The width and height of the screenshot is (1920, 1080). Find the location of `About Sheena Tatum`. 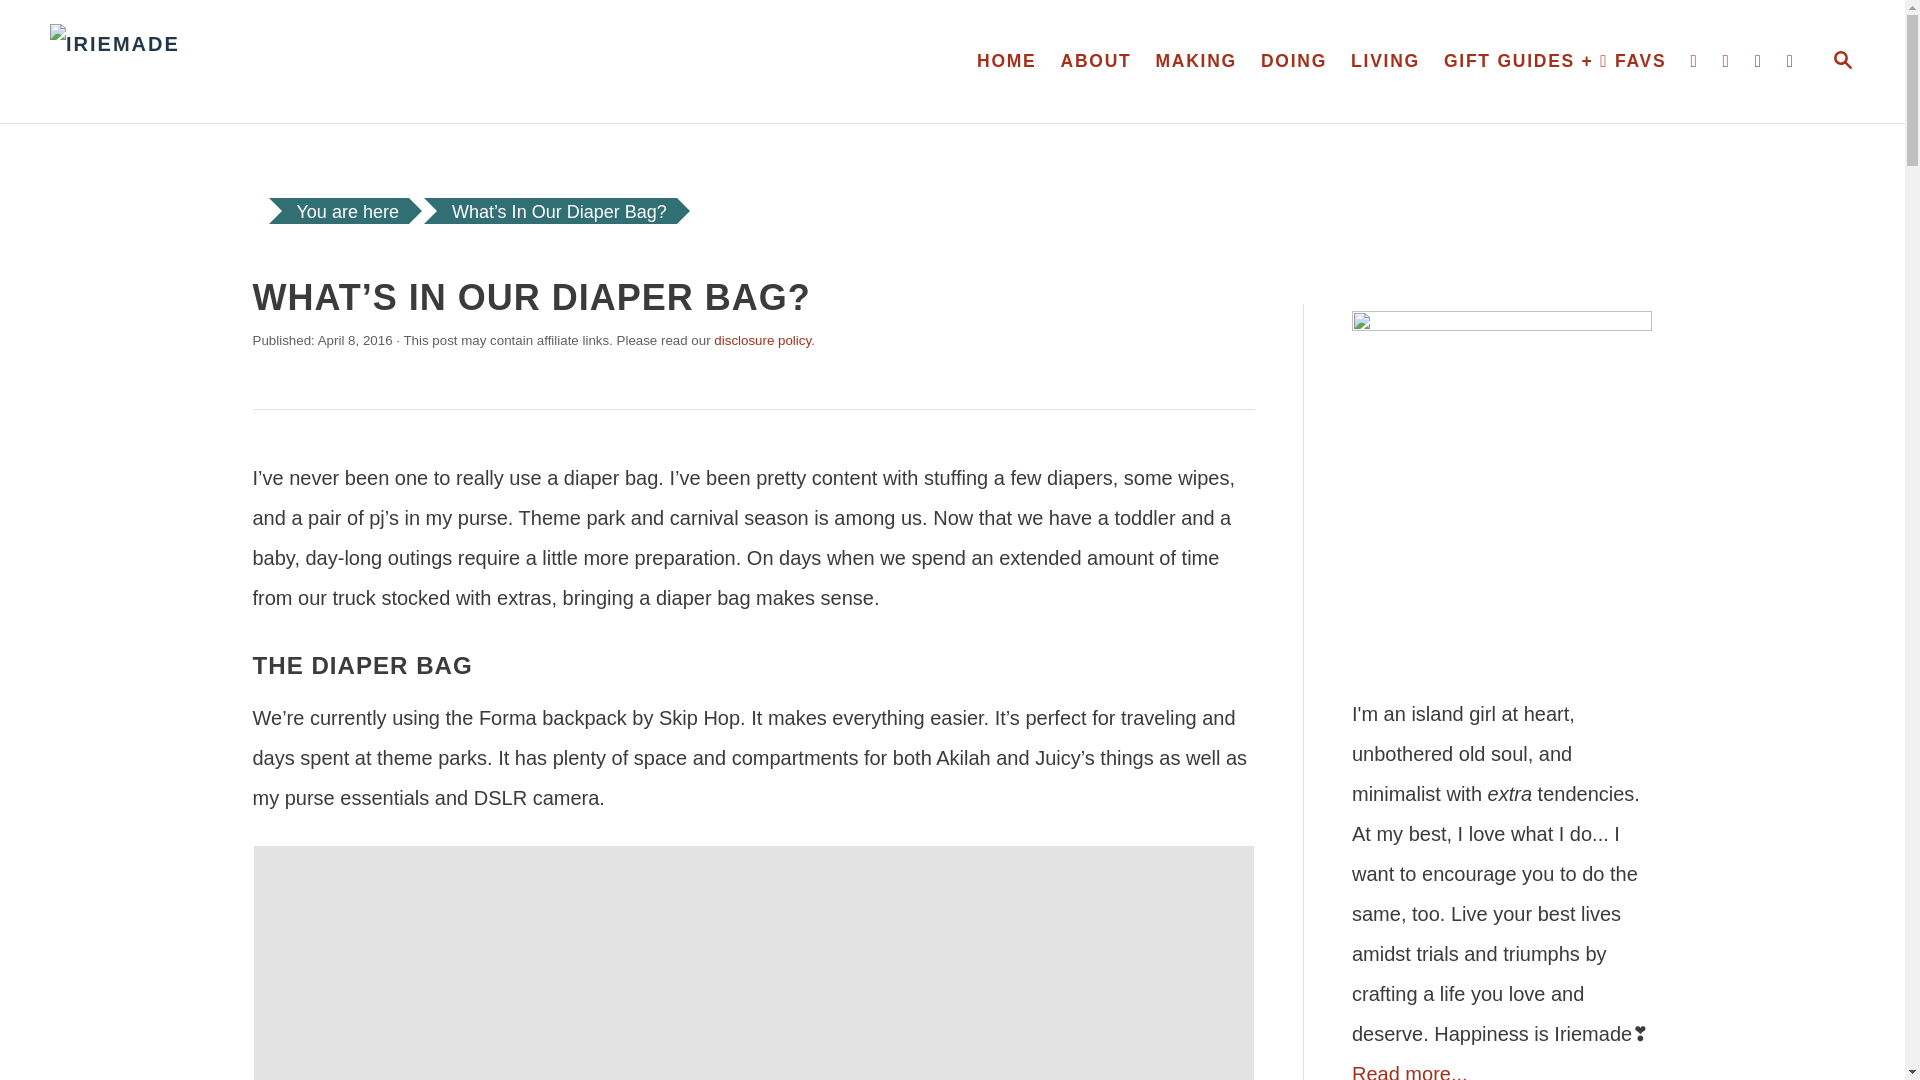

About Sheena Tatum is located at coordinates (1096, 62).